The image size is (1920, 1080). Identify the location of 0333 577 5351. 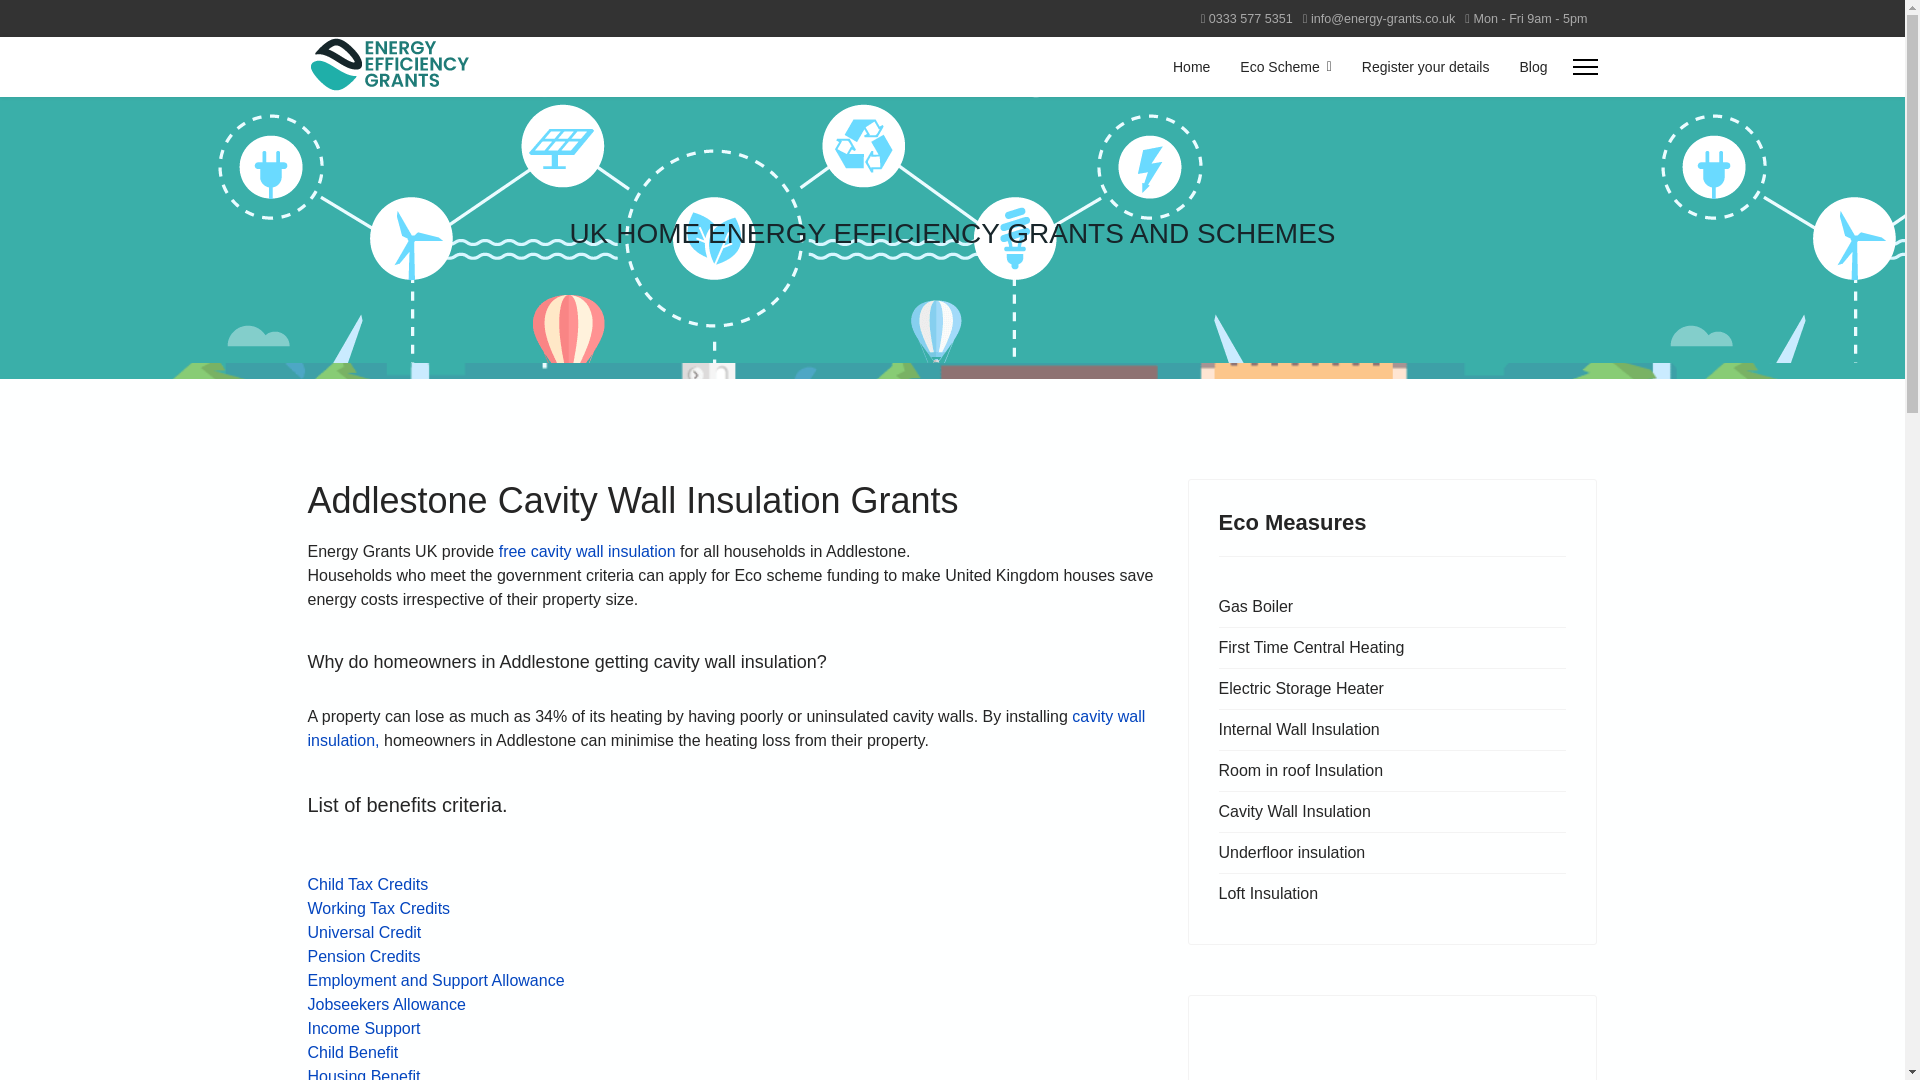
(1250, 18).